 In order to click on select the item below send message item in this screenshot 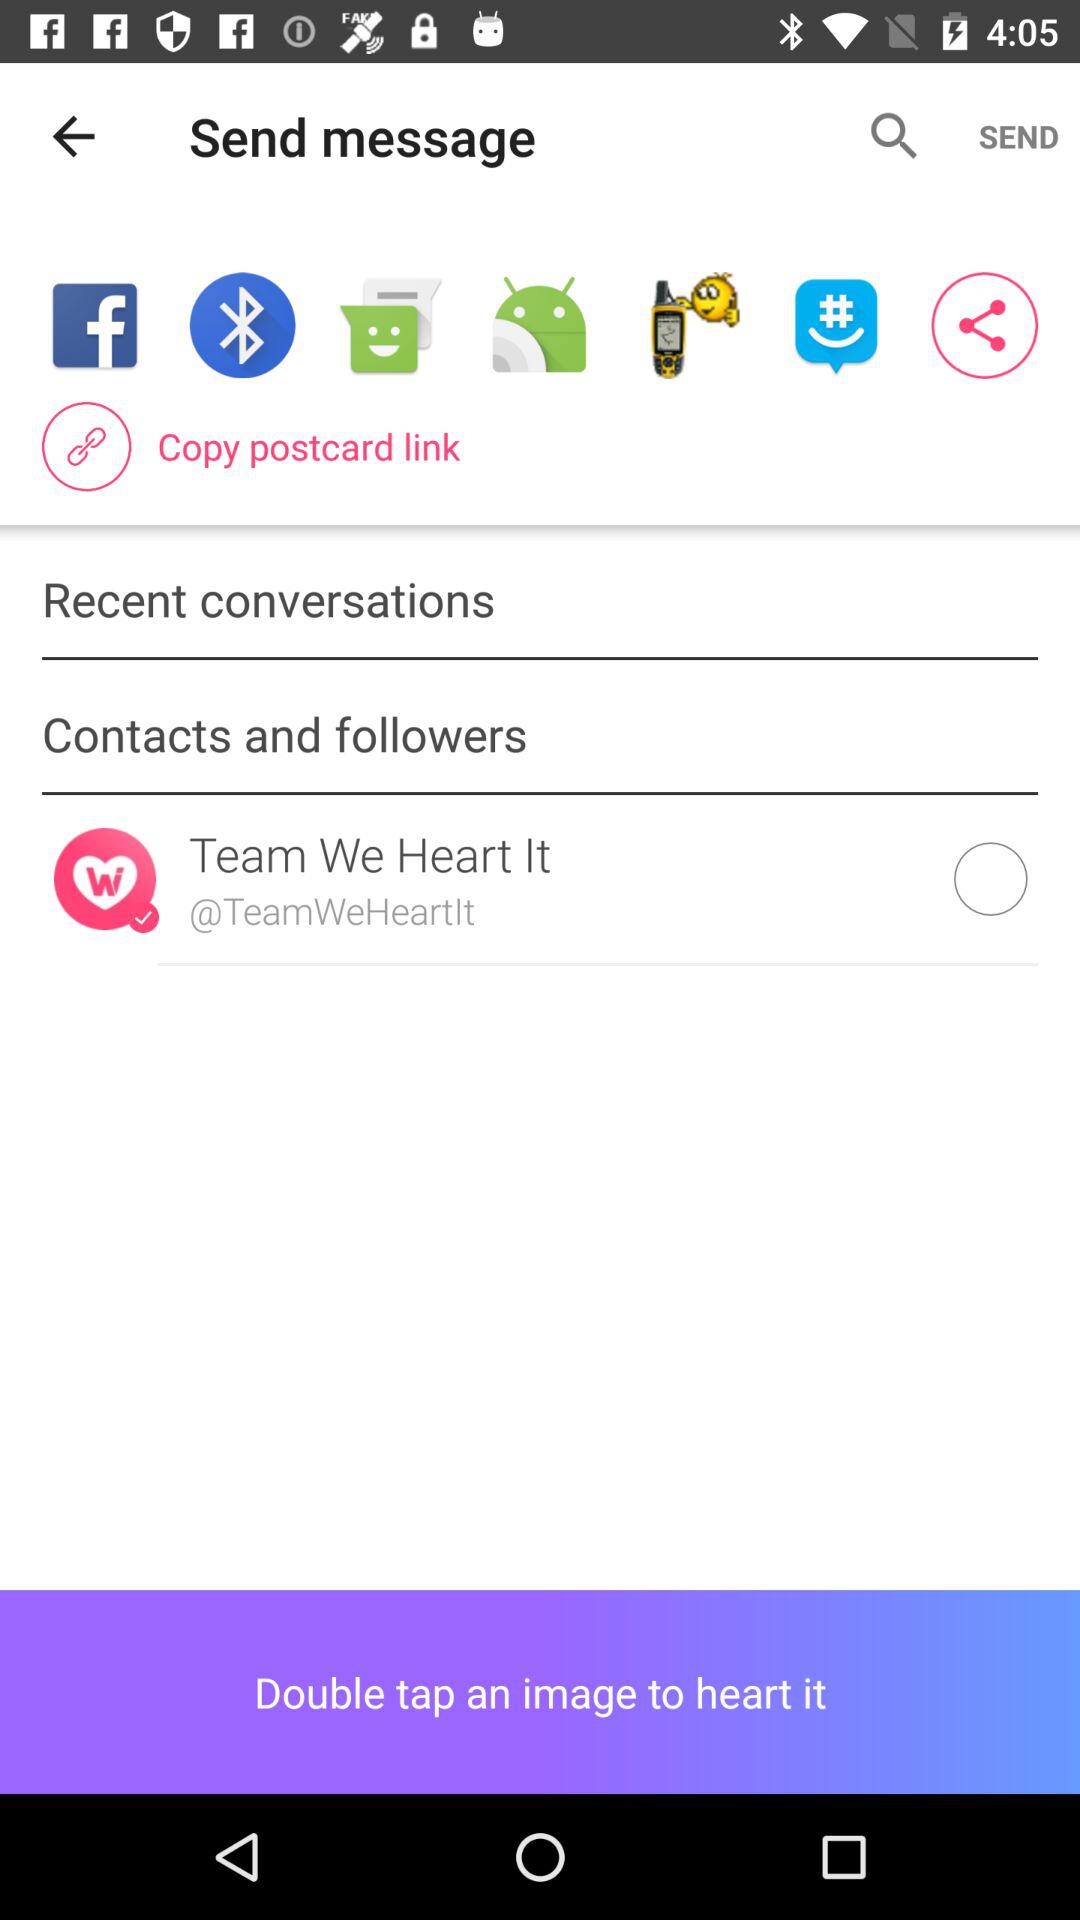, I will do `click(242, 325)`.